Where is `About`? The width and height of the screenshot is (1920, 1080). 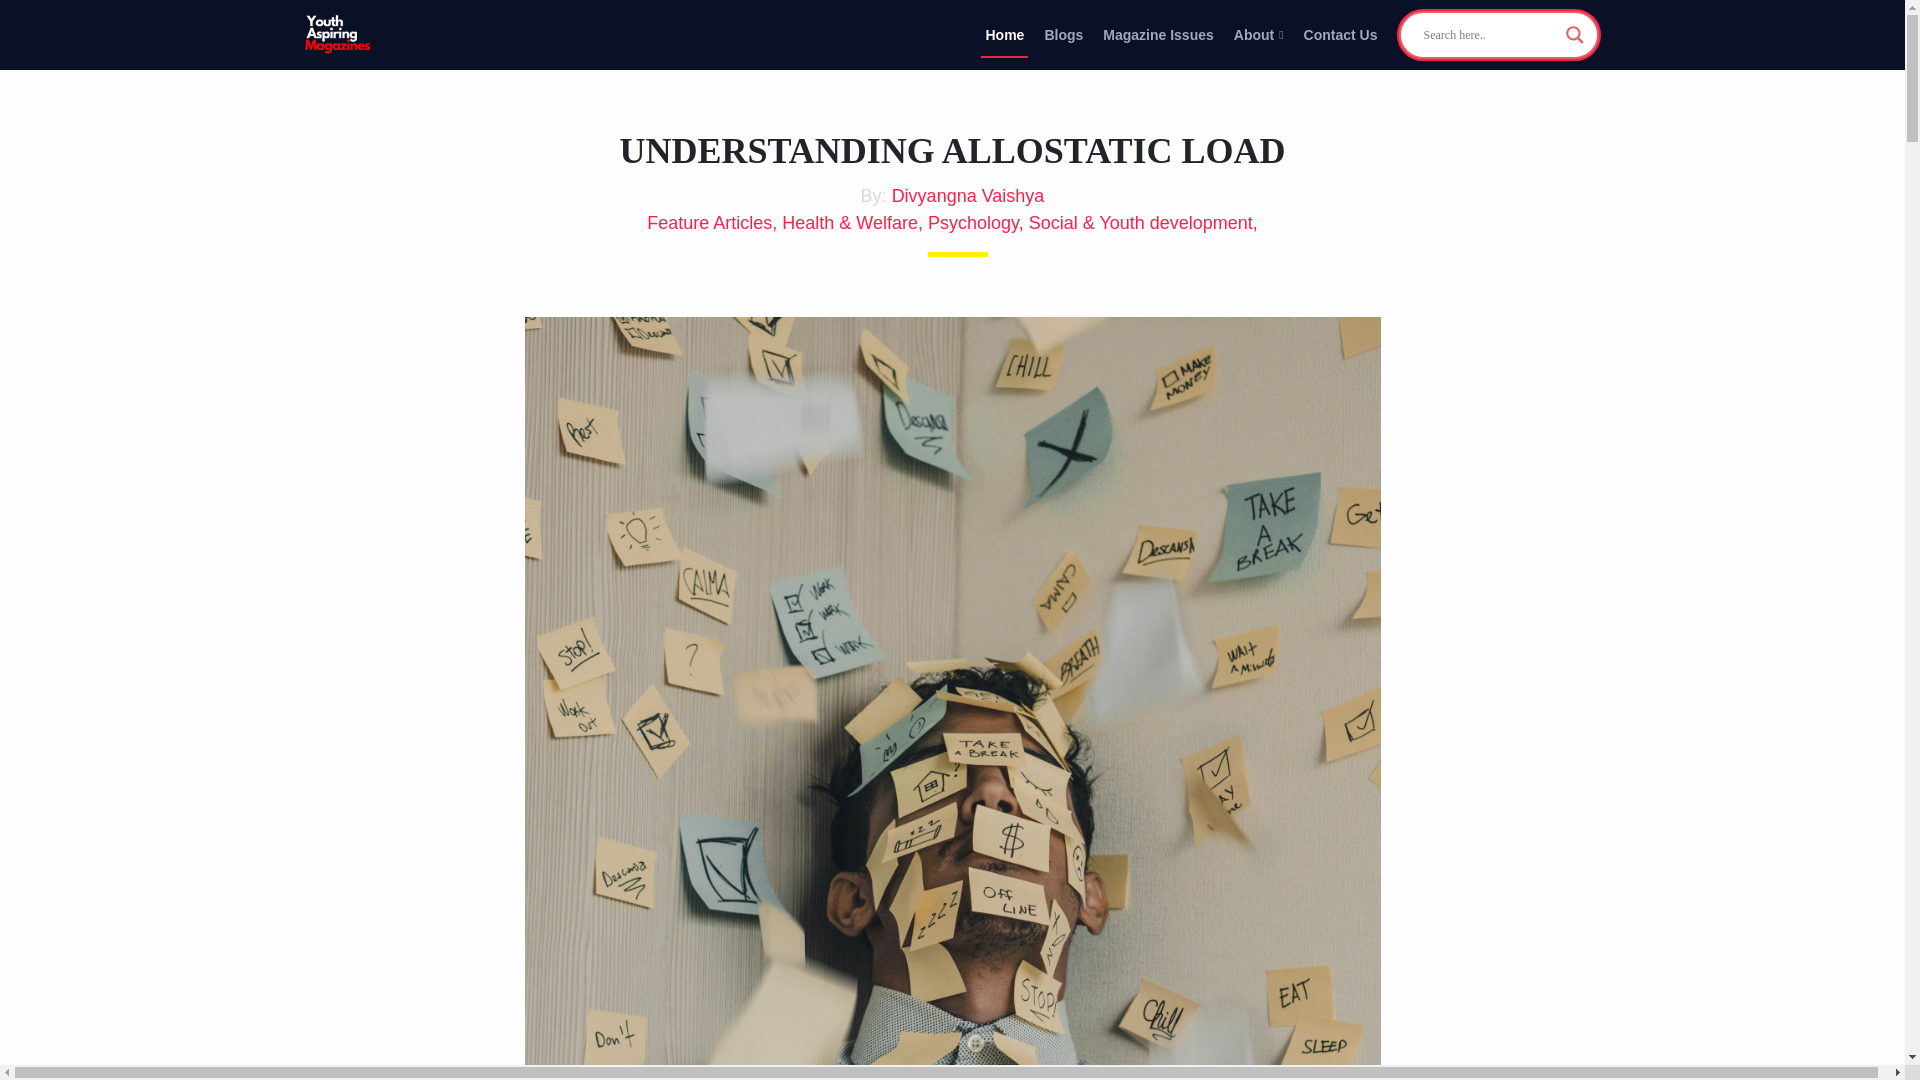
About is located at coordinates (1259, 34).